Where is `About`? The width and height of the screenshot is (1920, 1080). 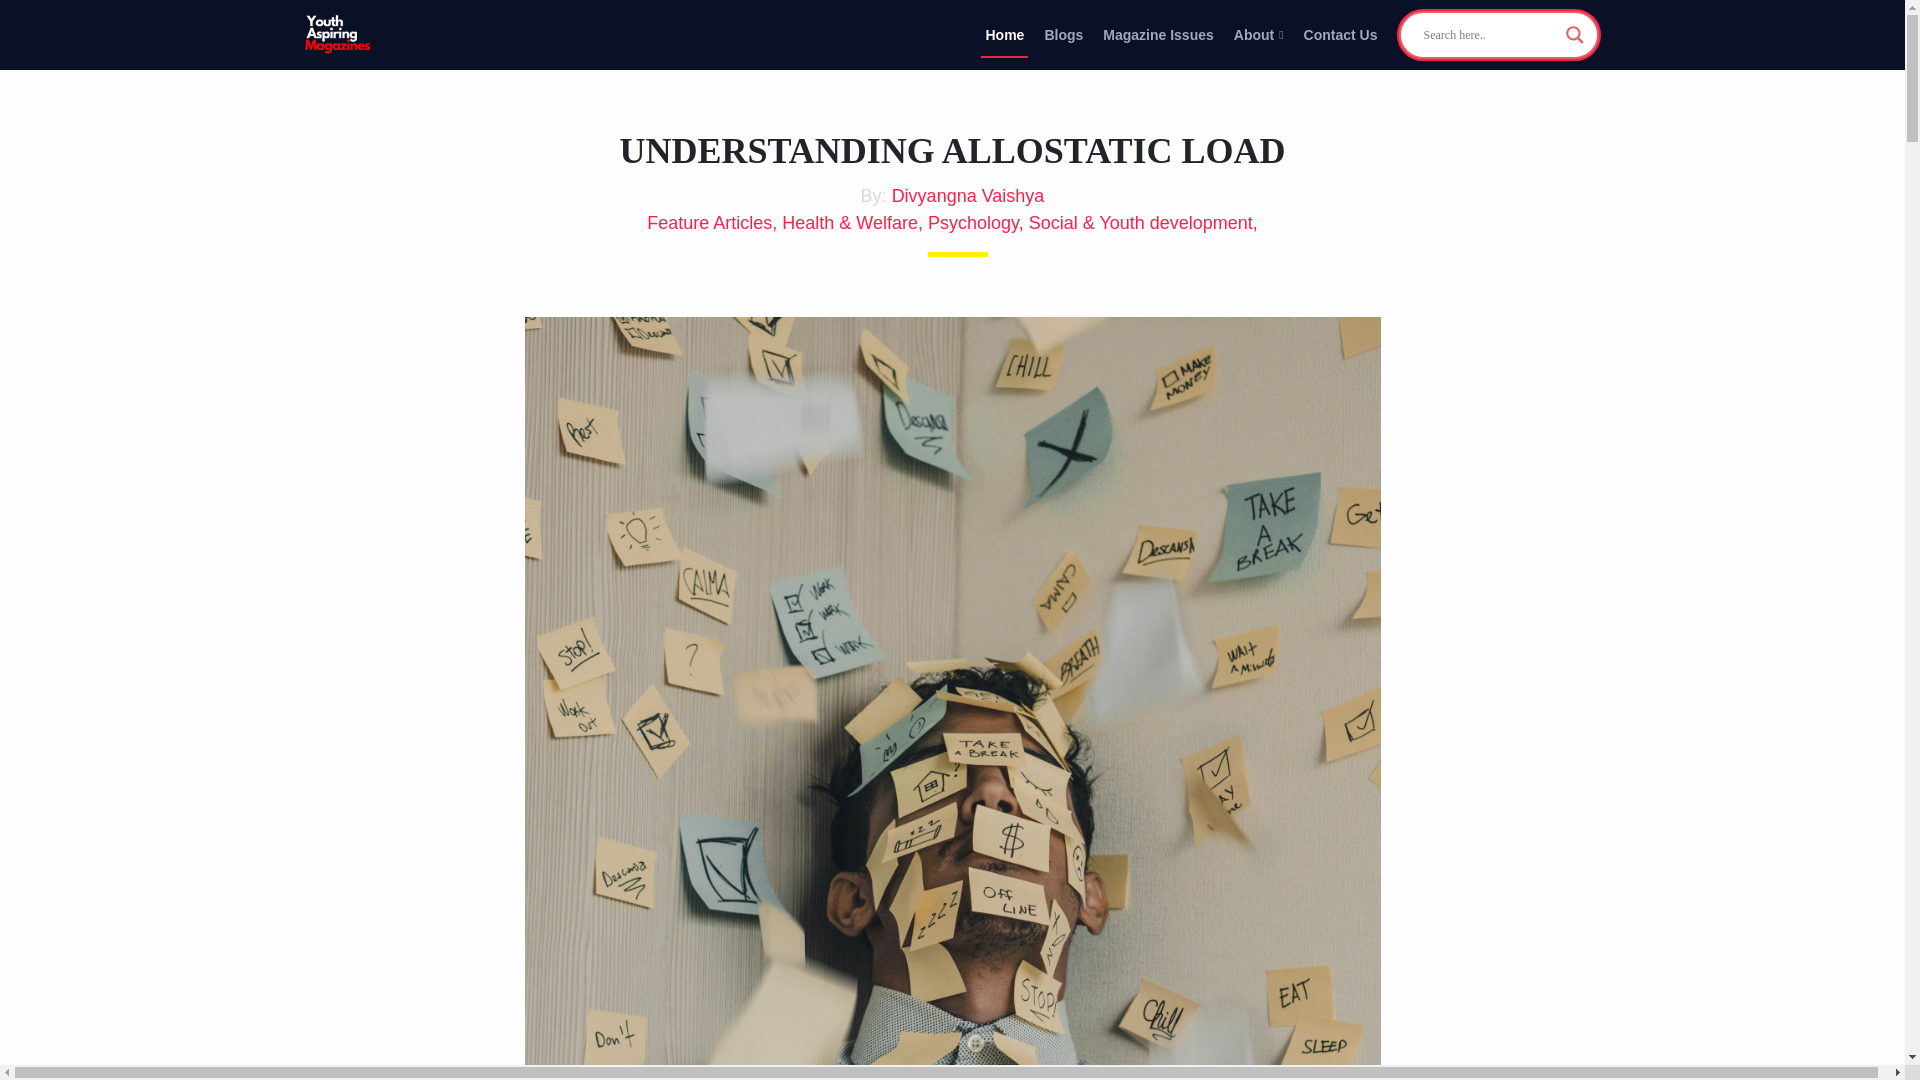
About is located at coordinates (1259, 34).